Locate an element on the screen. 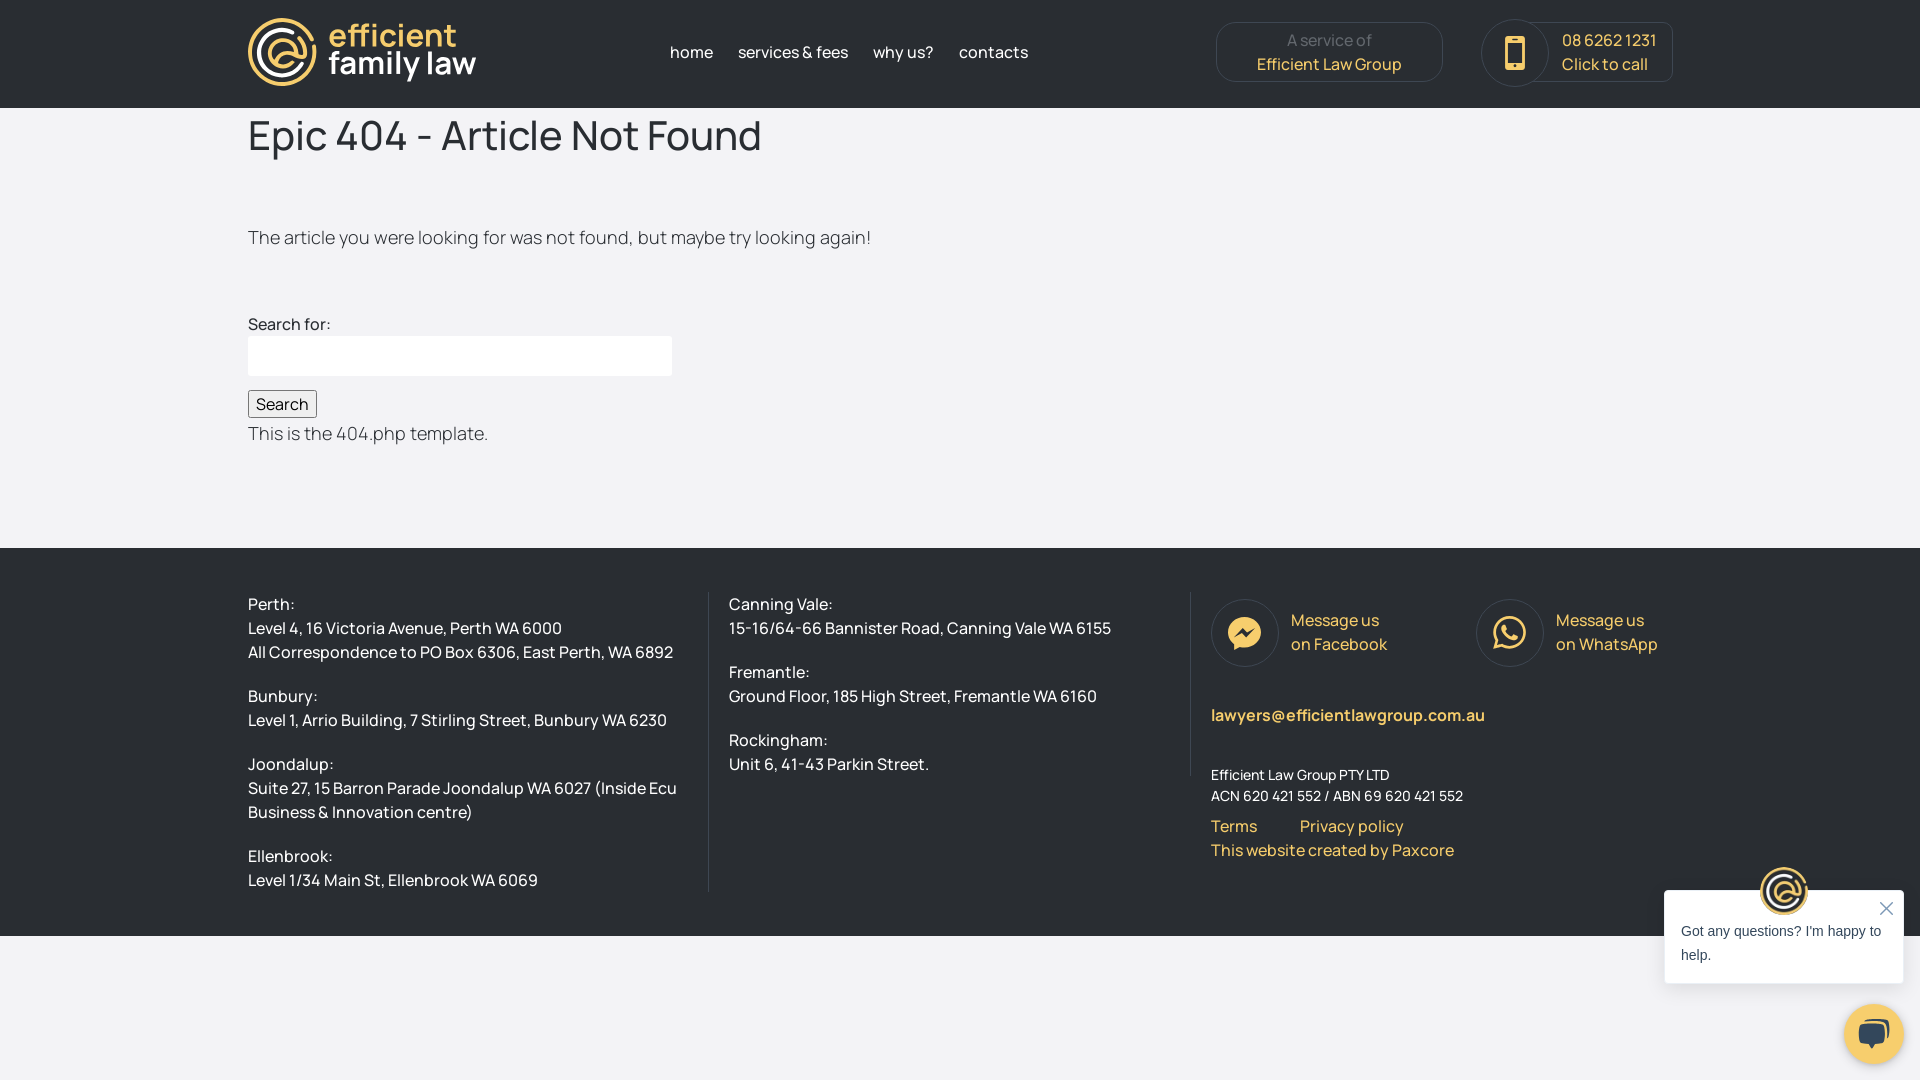  why us? is located at coordinates (904, 52).